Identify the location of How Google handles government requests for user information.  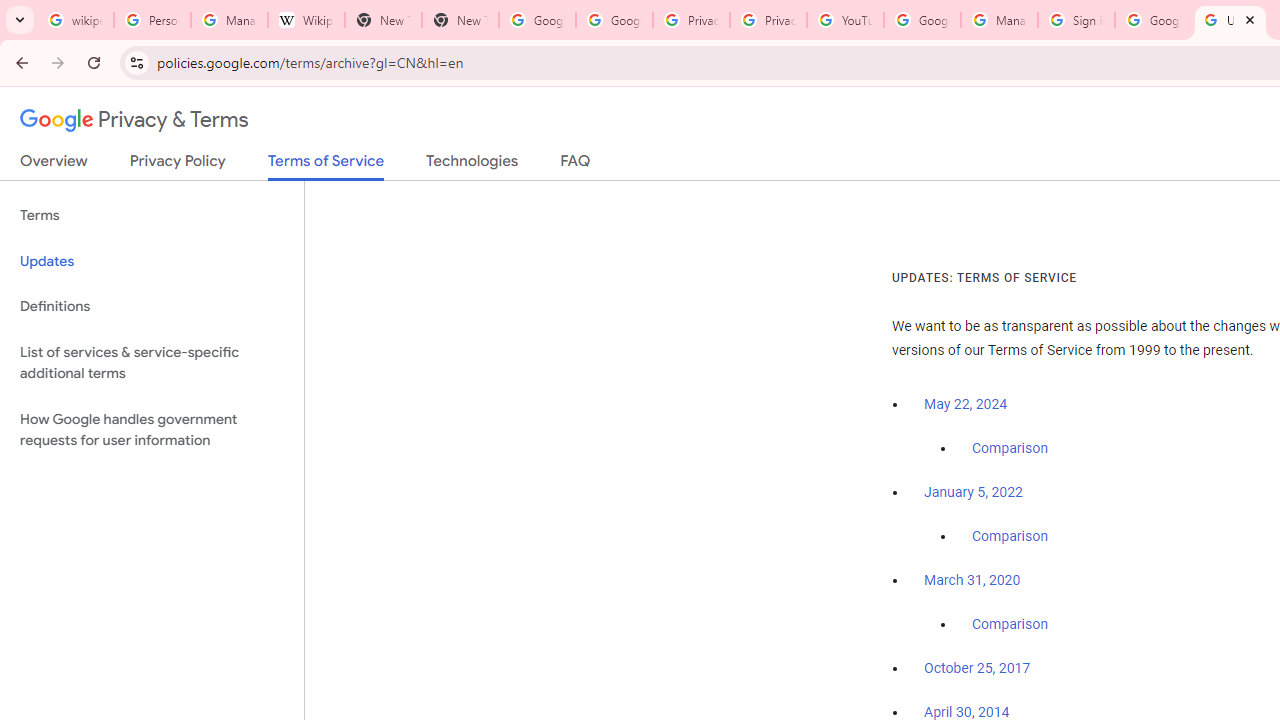
(152, 430).